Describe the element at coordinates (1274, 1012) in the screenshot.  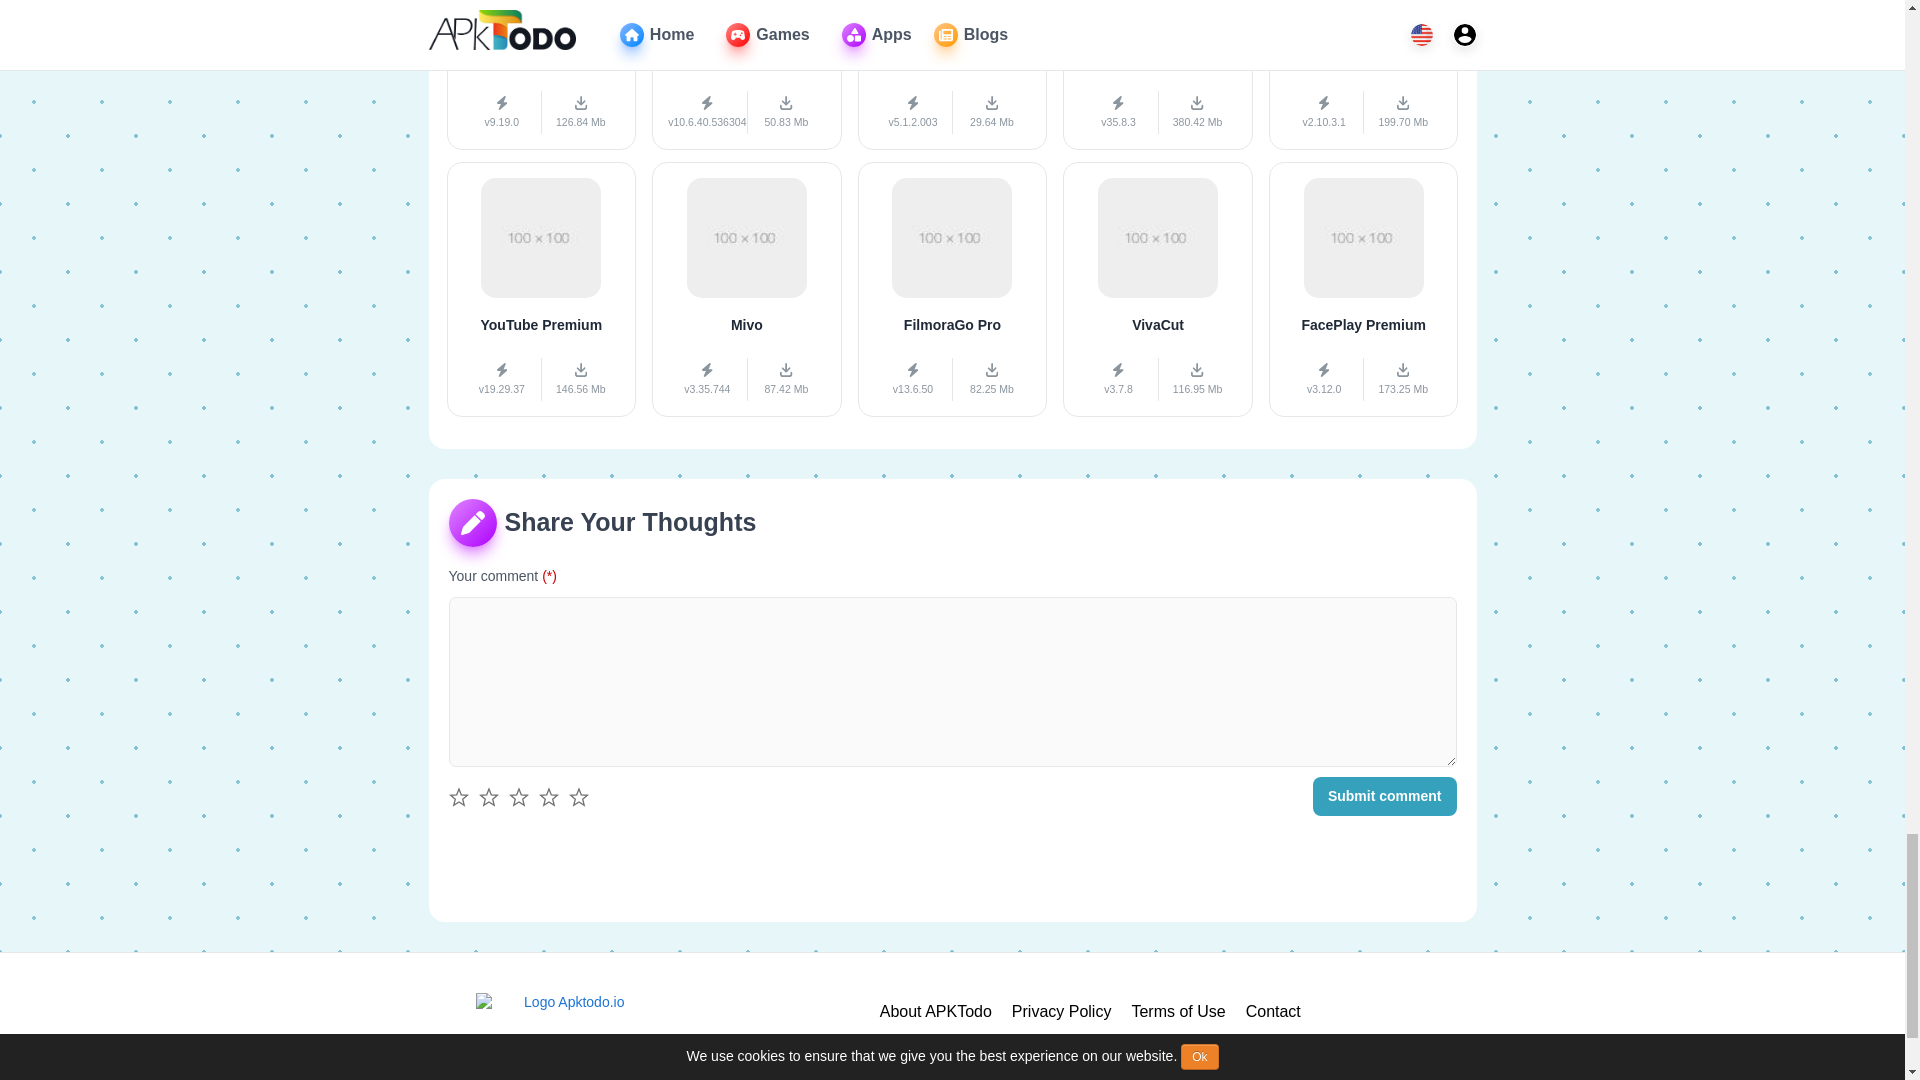
I see `Contact` at that location.